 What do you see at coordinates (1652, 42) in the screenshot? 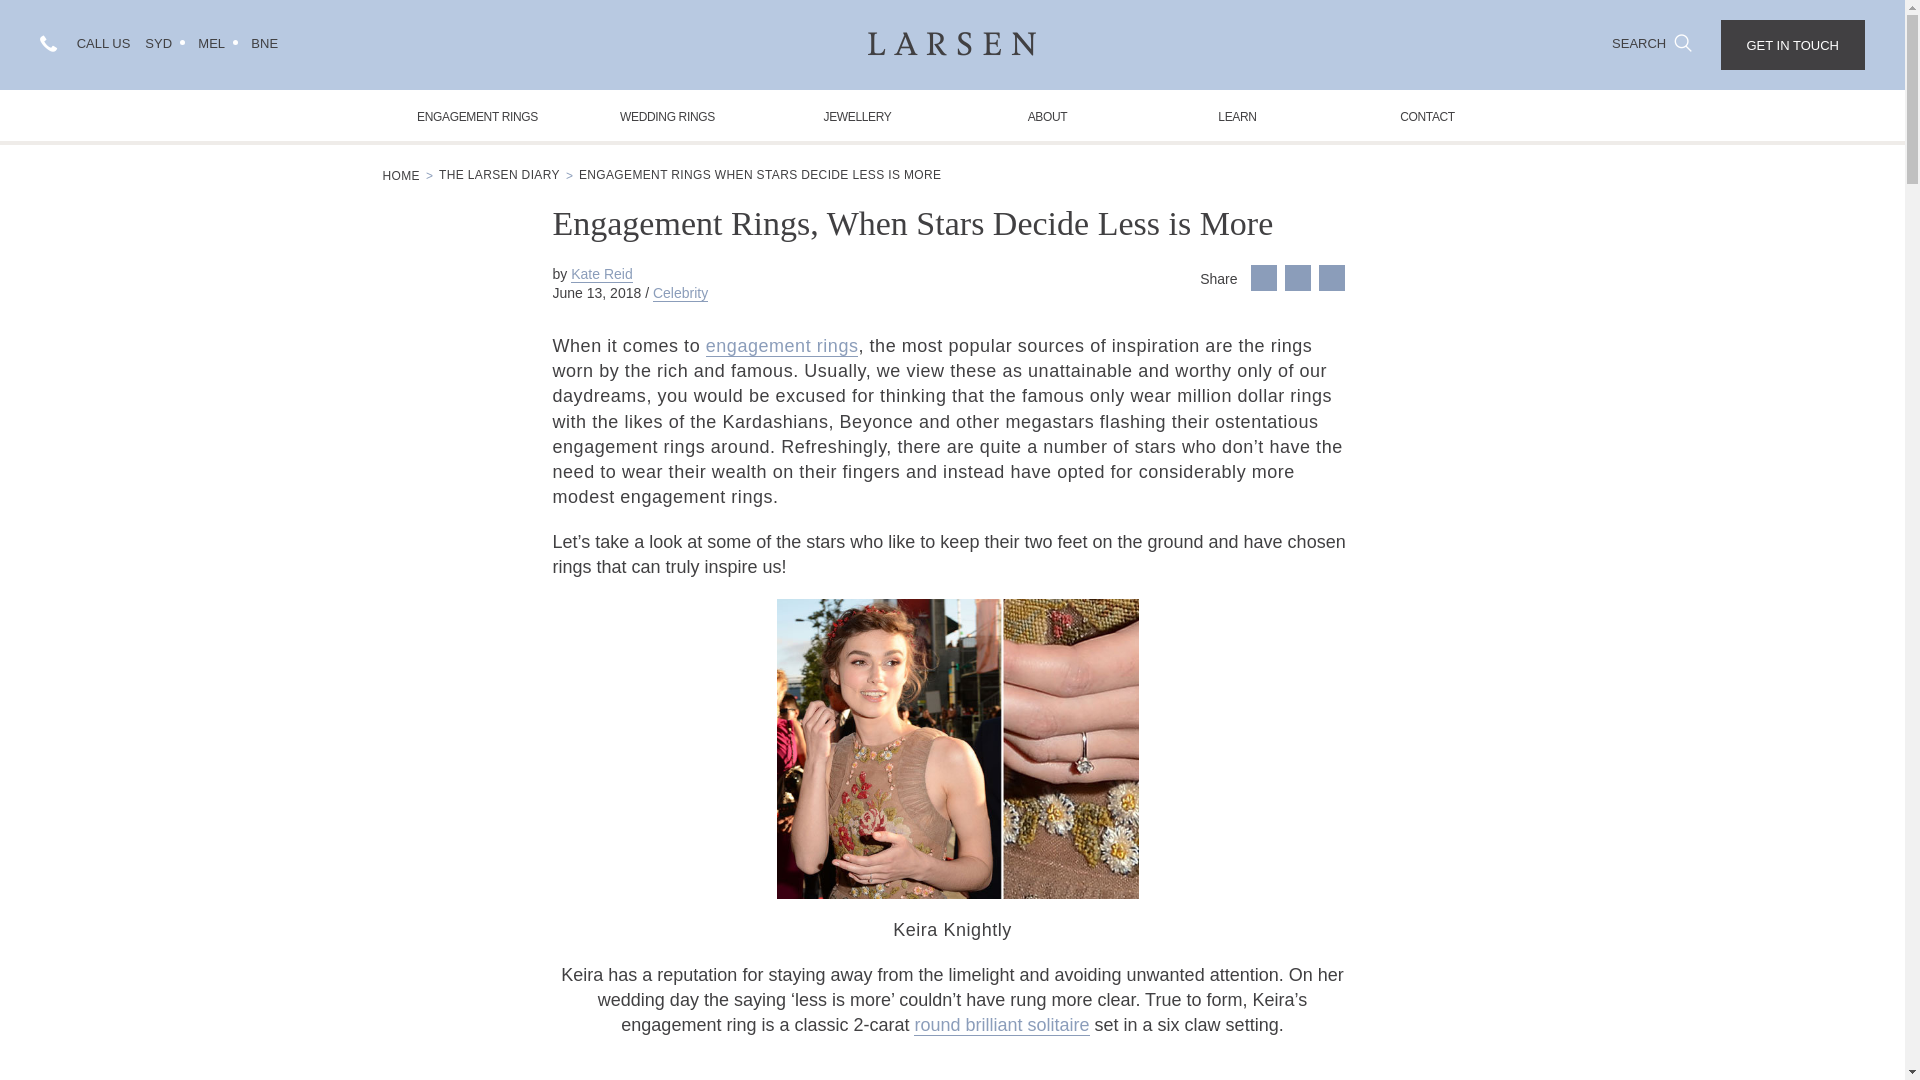
I see `SEARCH` at bounding box center [1652, 42].